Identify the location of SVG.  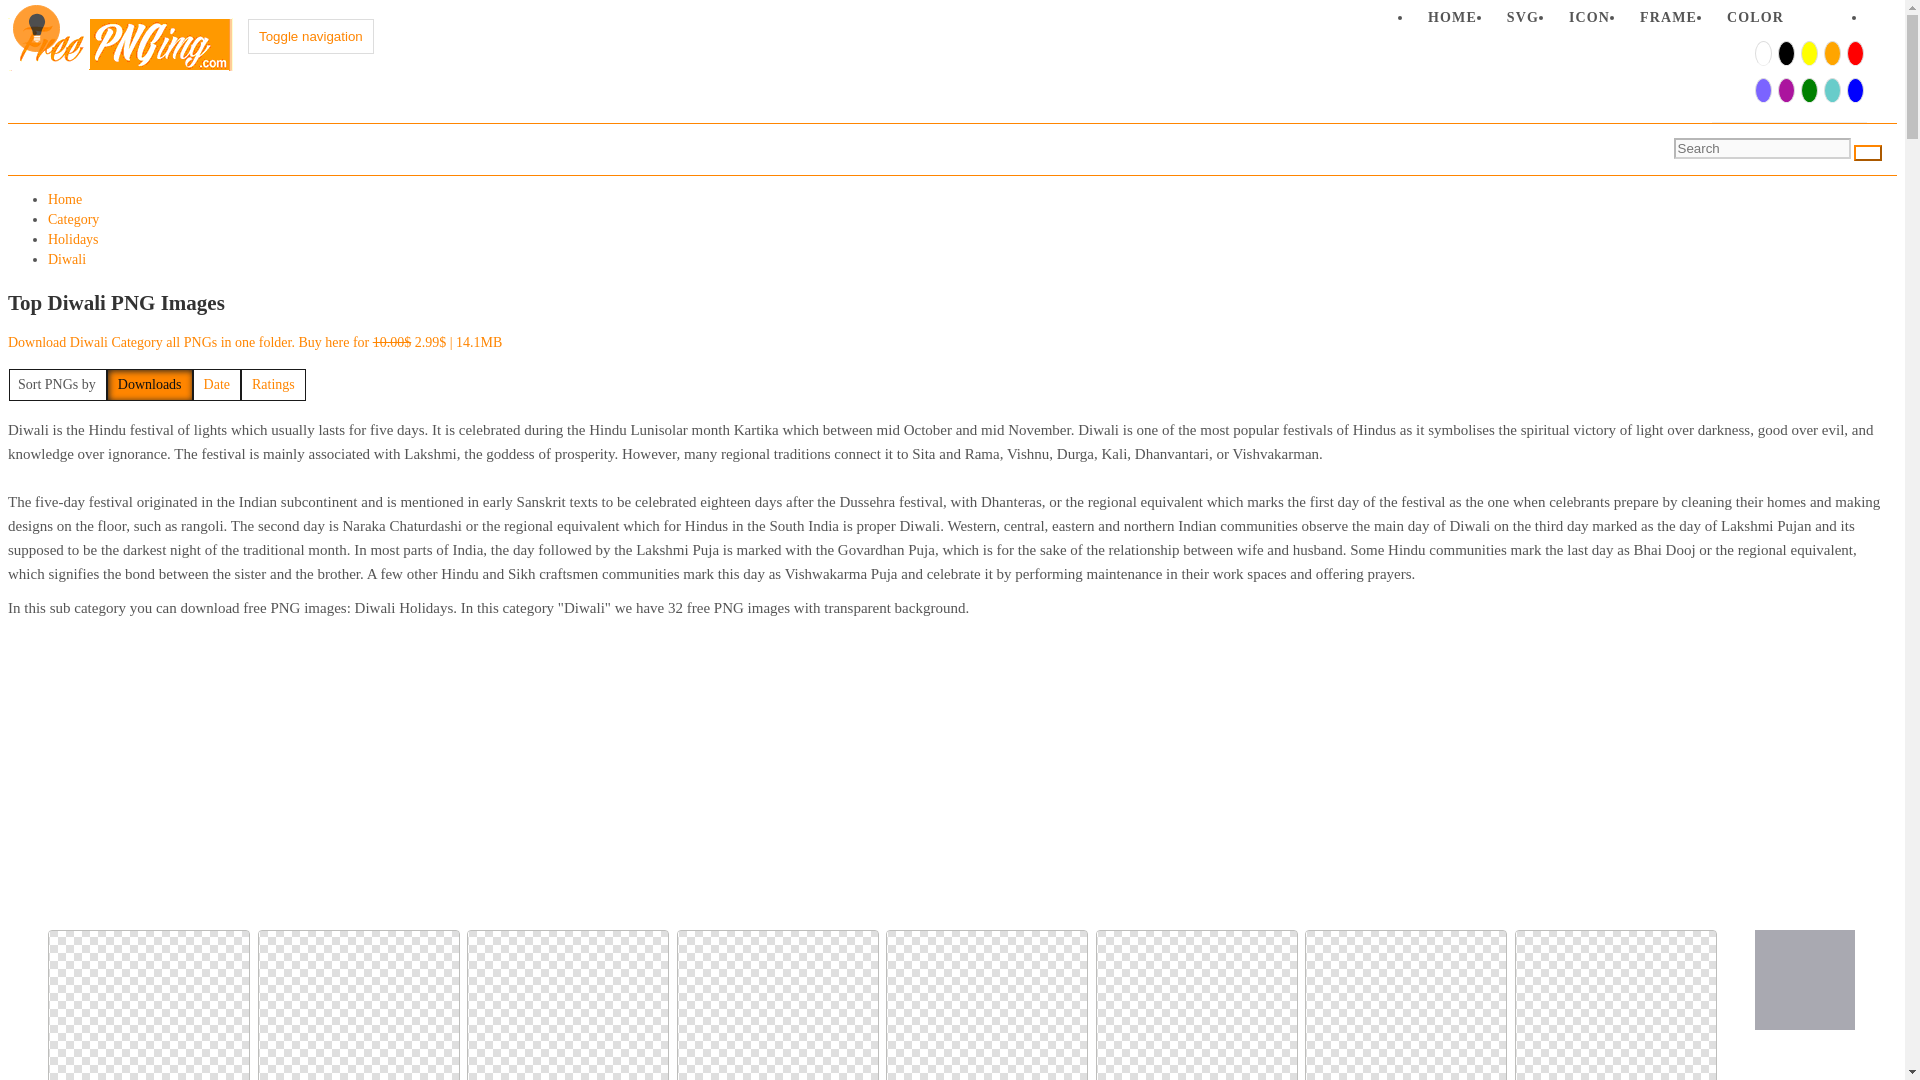
(1522, 23).